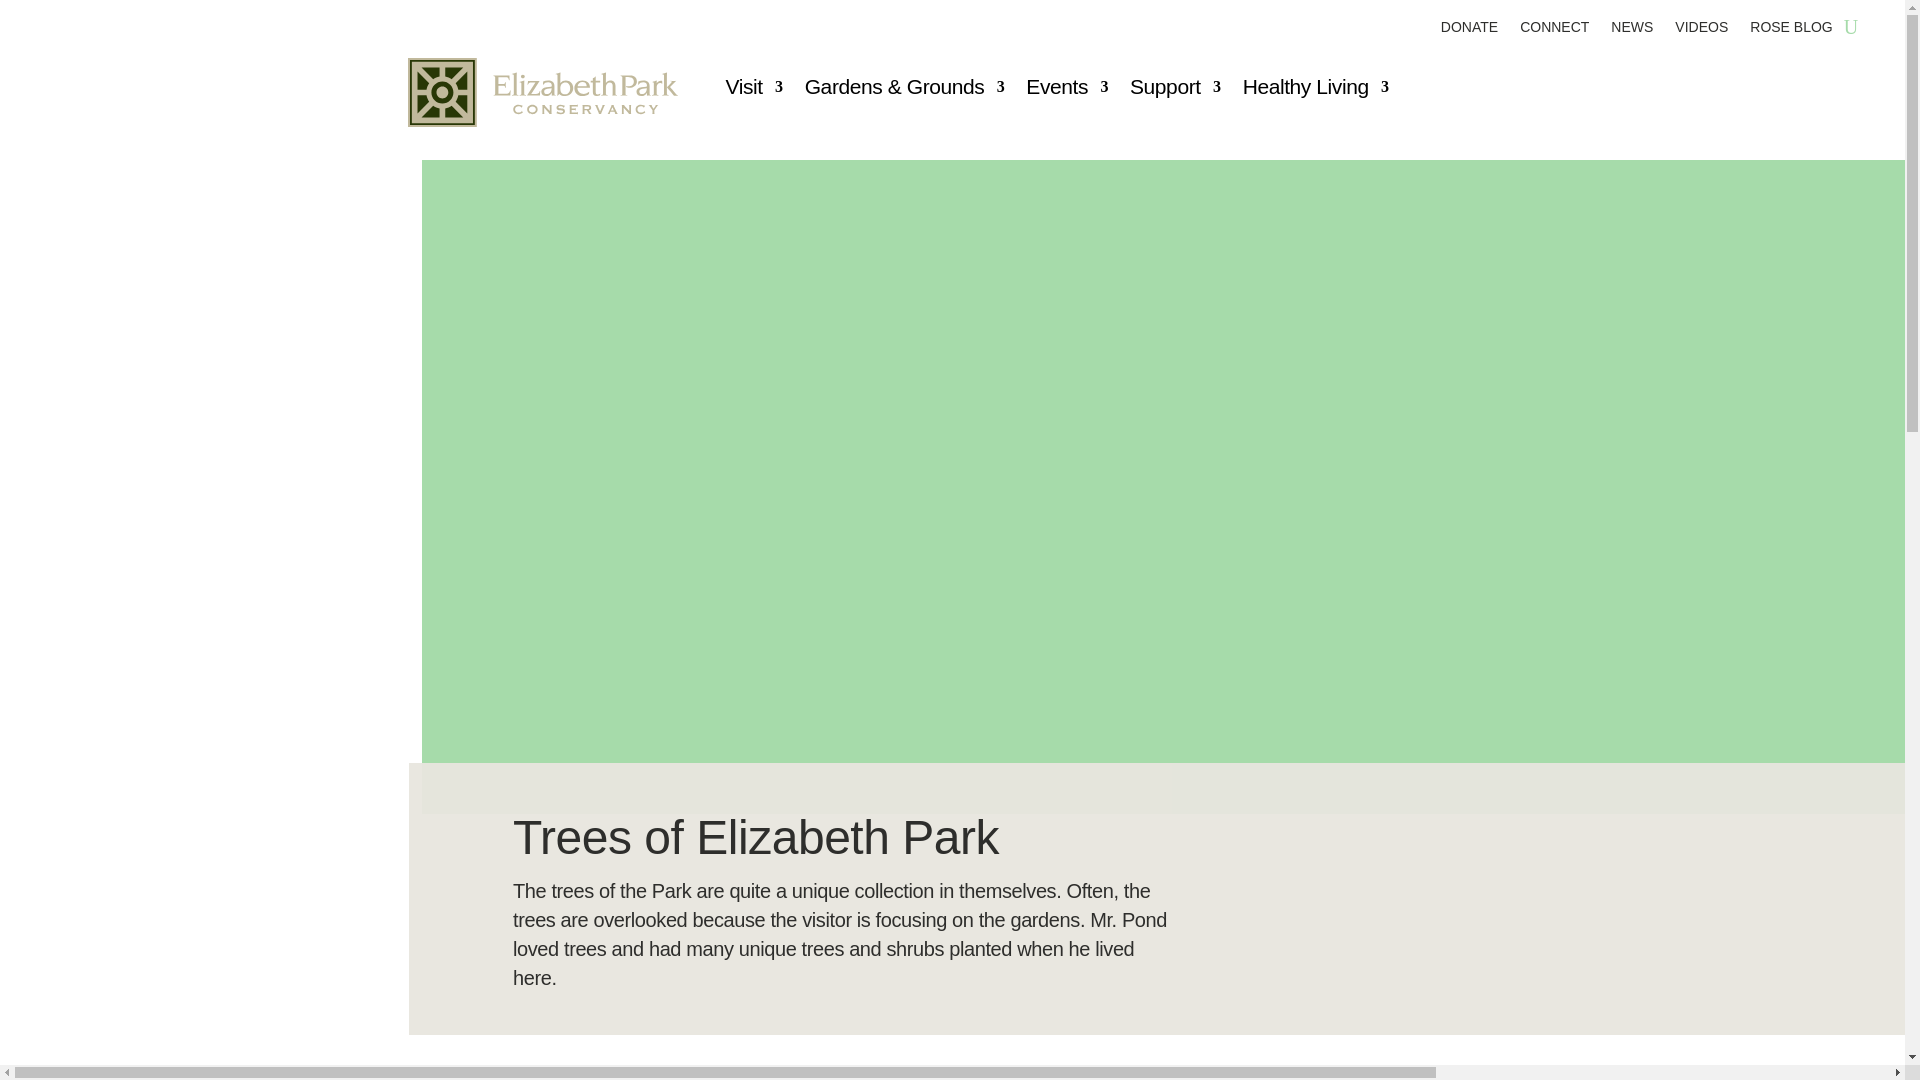 The width and height of the screenshot is (1920, 1080). I want to click on Visit, so click(754, 90).